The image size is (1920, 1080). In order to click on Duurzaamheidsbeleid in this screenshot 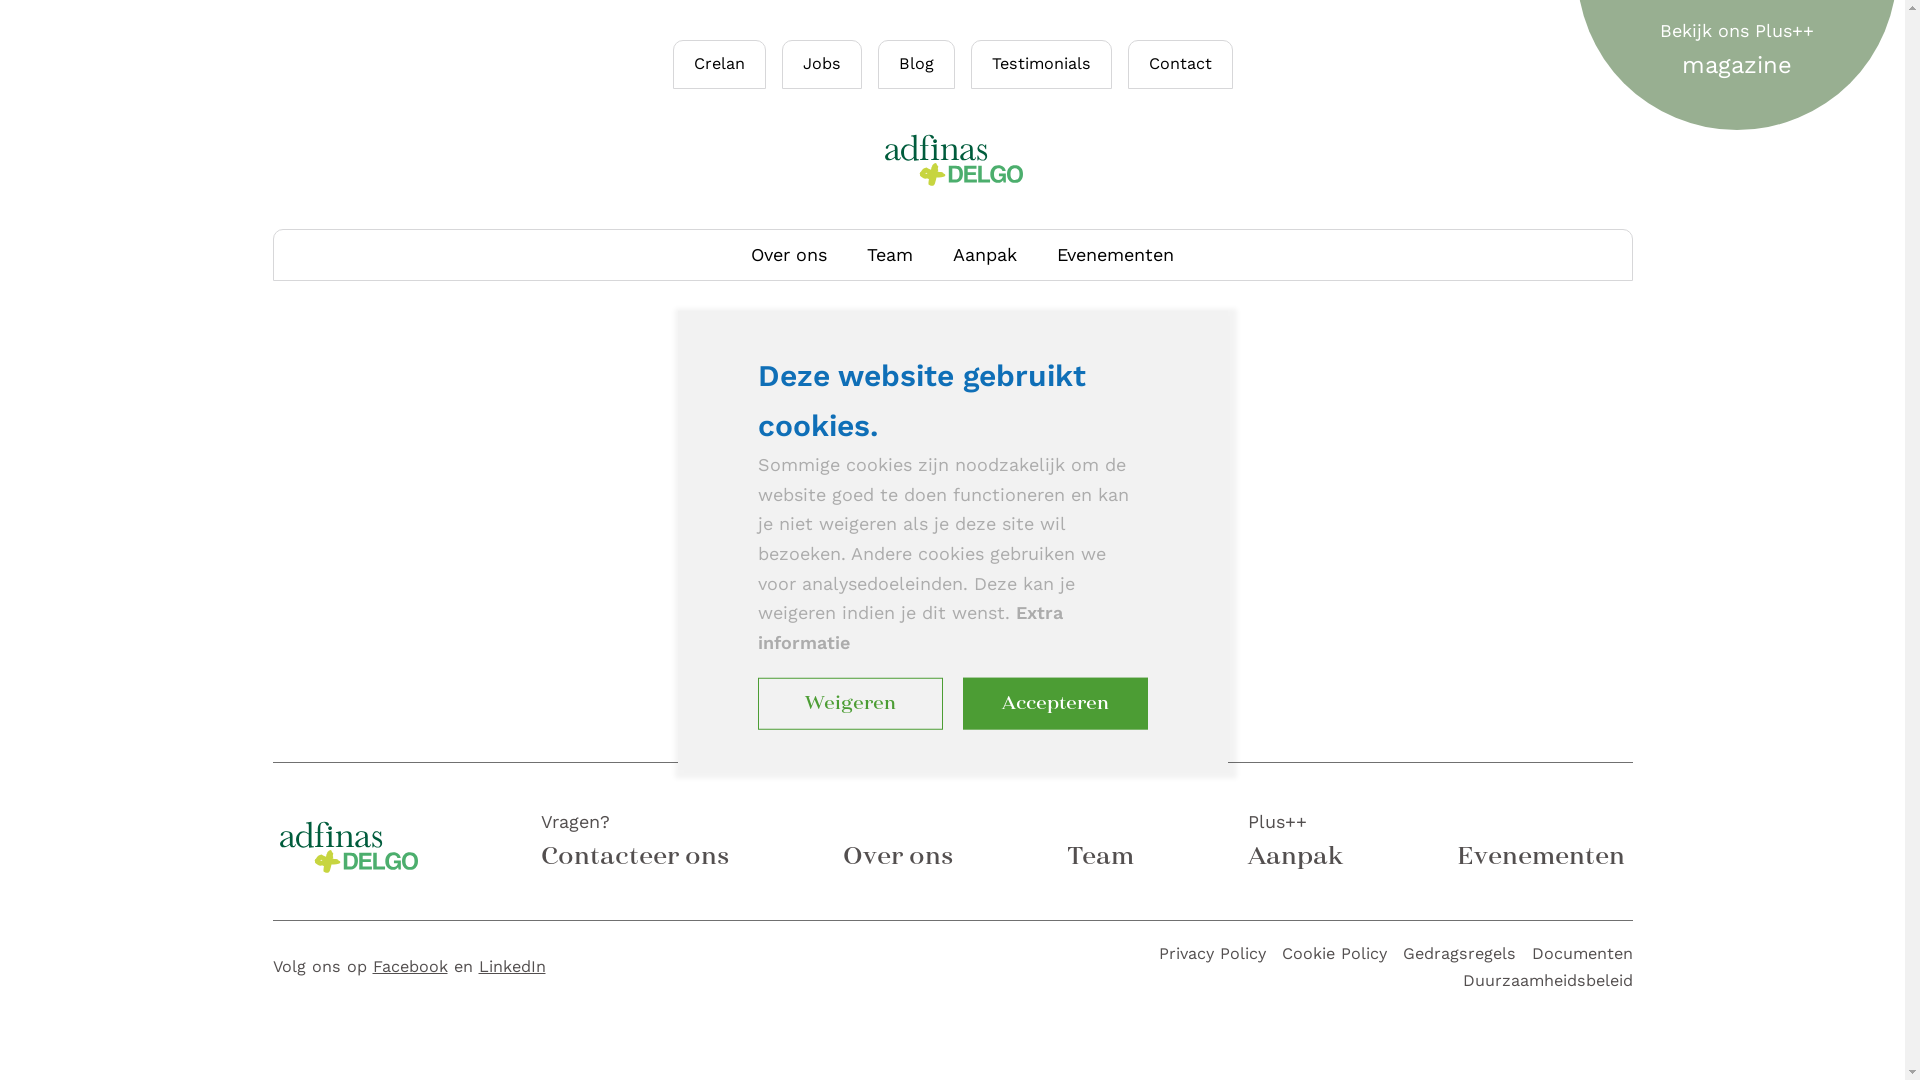, I will do `click(1547, 980)`.